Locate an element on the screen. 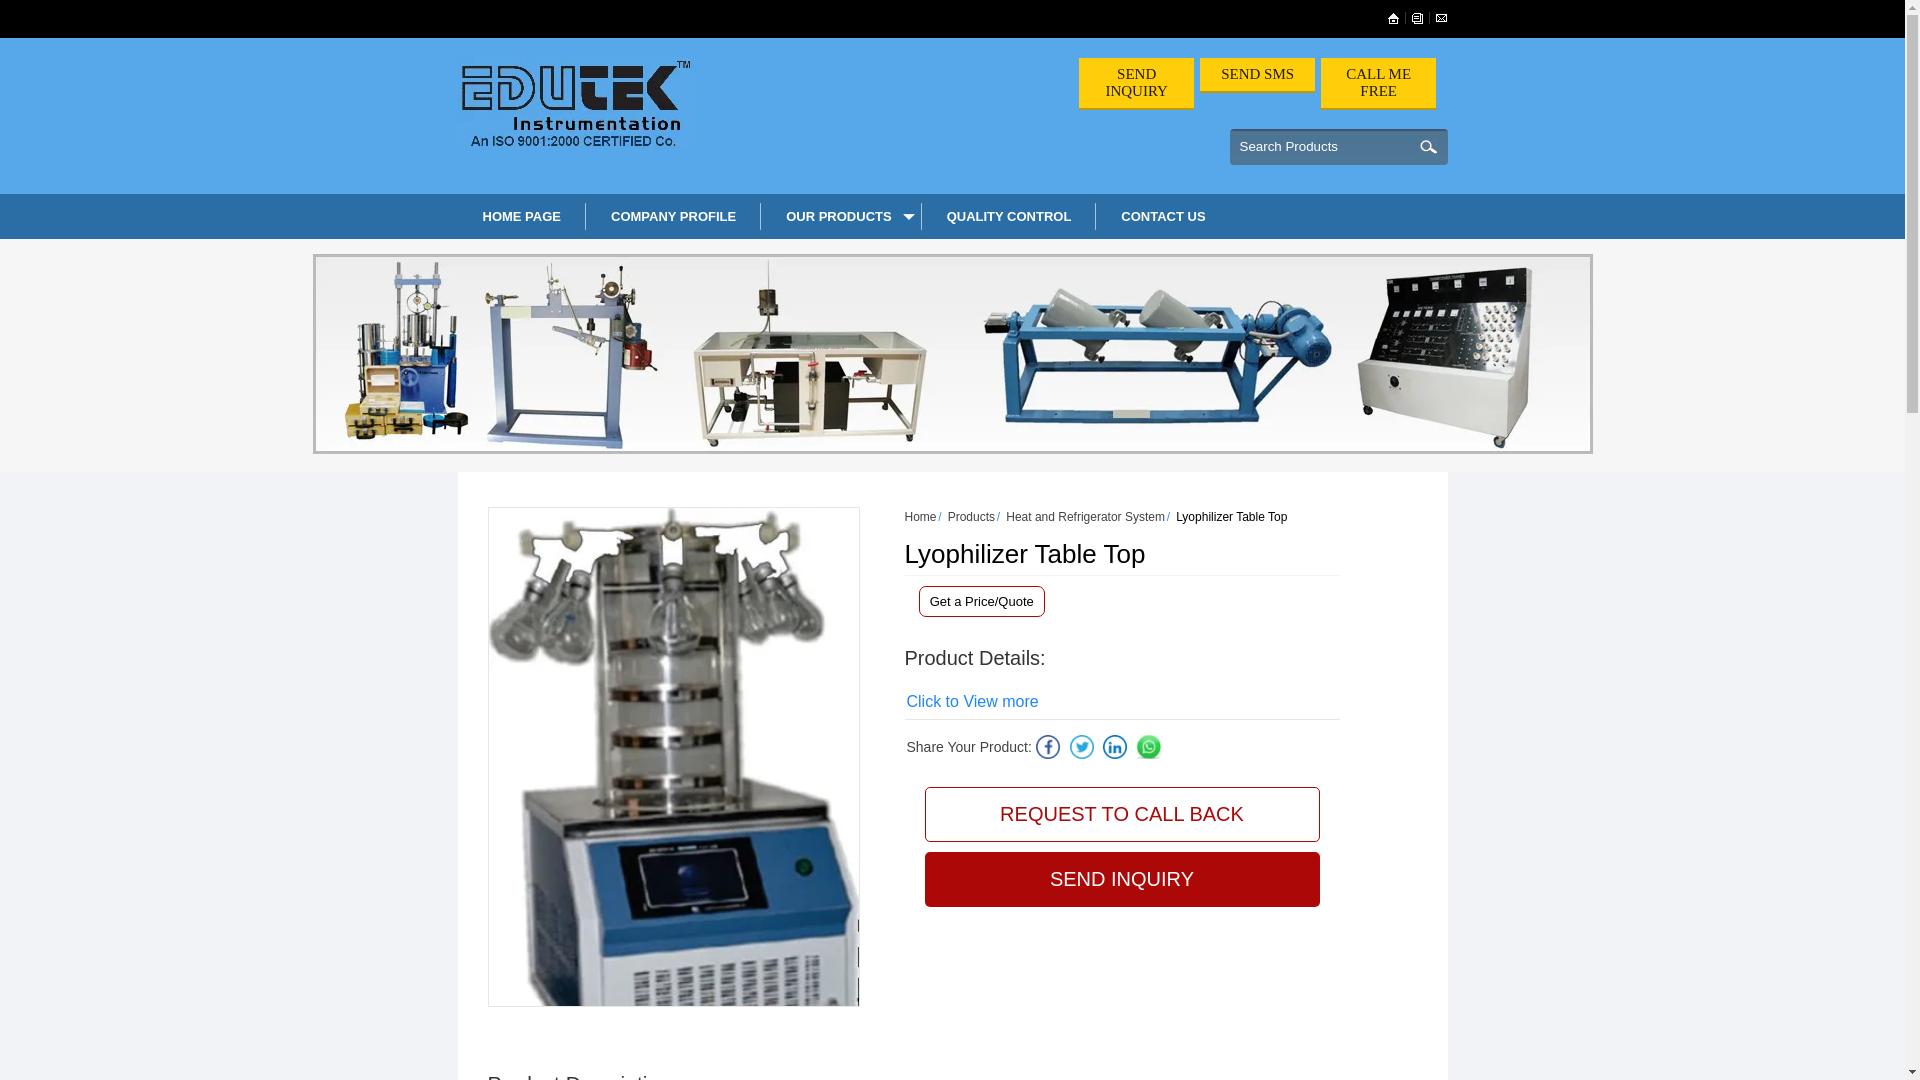  COMPANY PROFILE is located at coordinates (672, 216).